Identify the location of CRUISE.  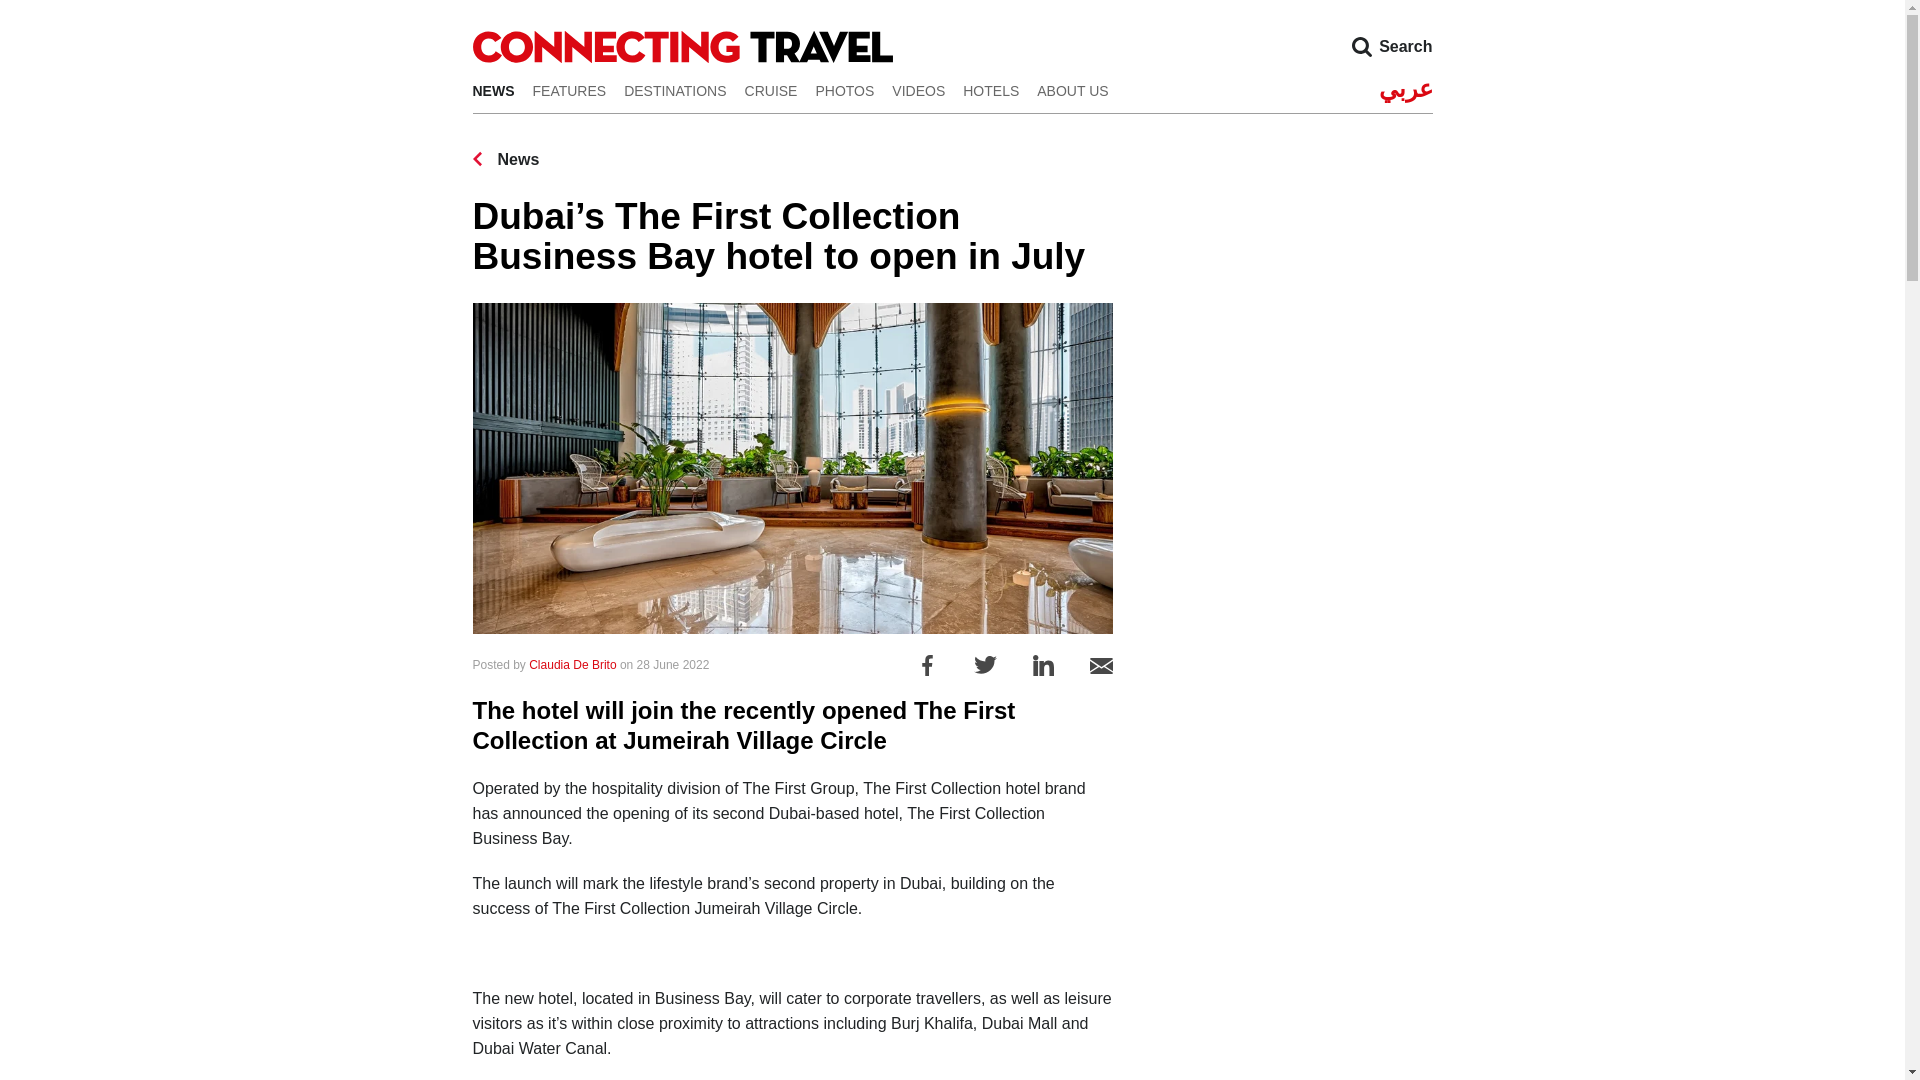
(771, 90).